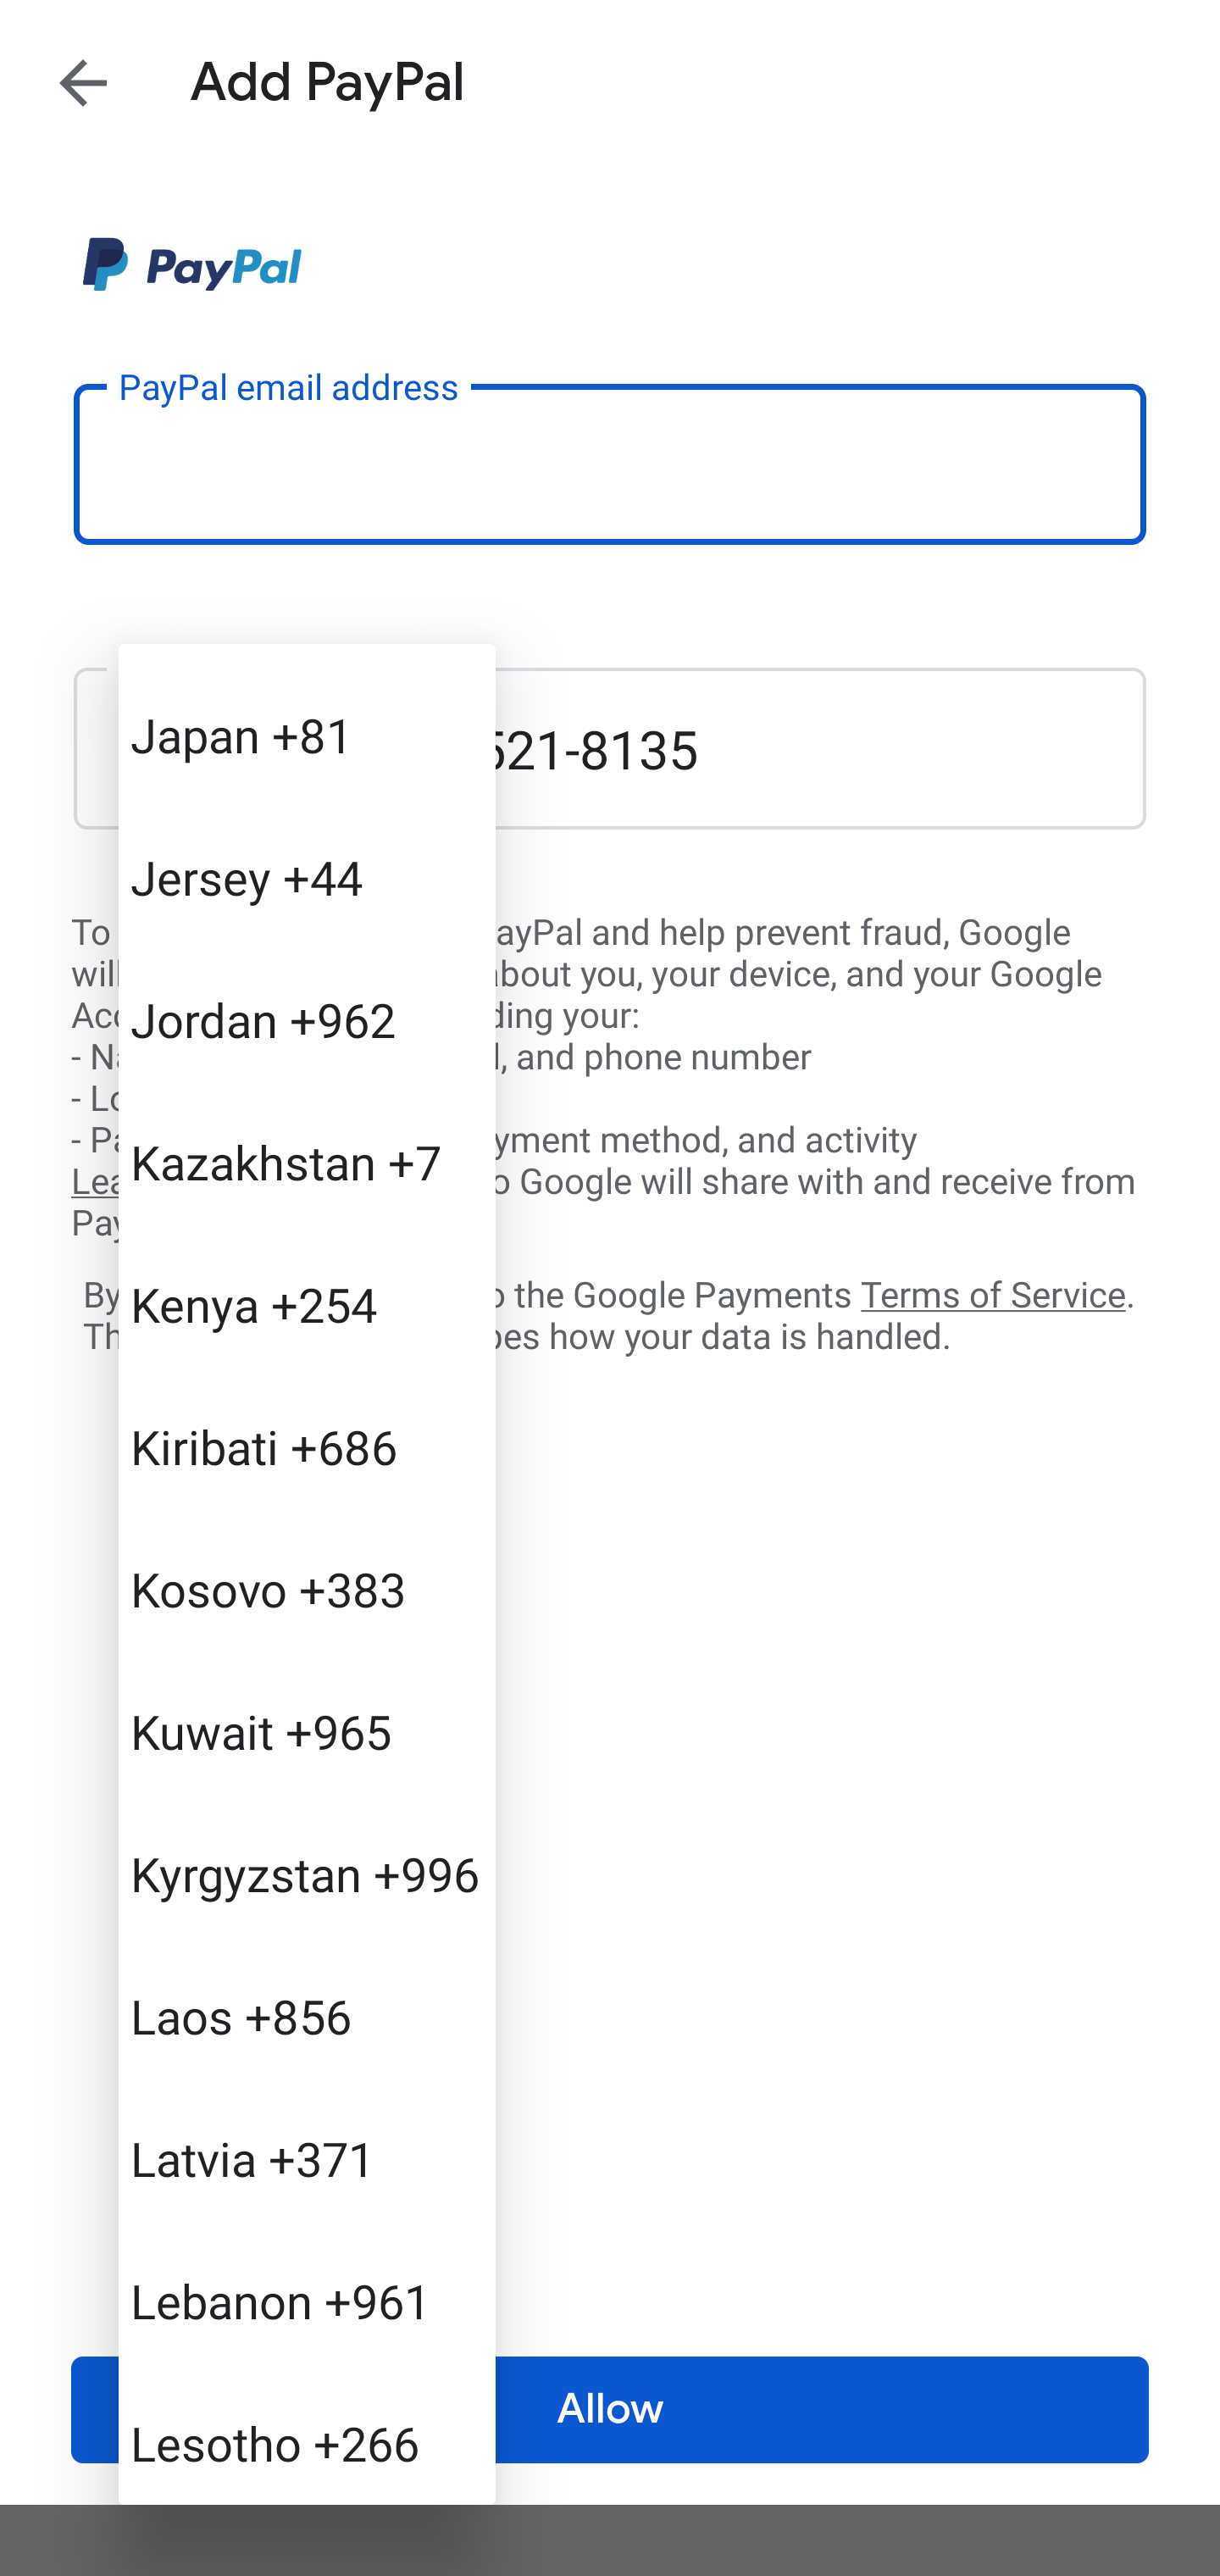 The image size is (1220, 2576). Describe the element at coordinates (307, 1730) in the screenshot. I see `Kuwait +965` at that location.